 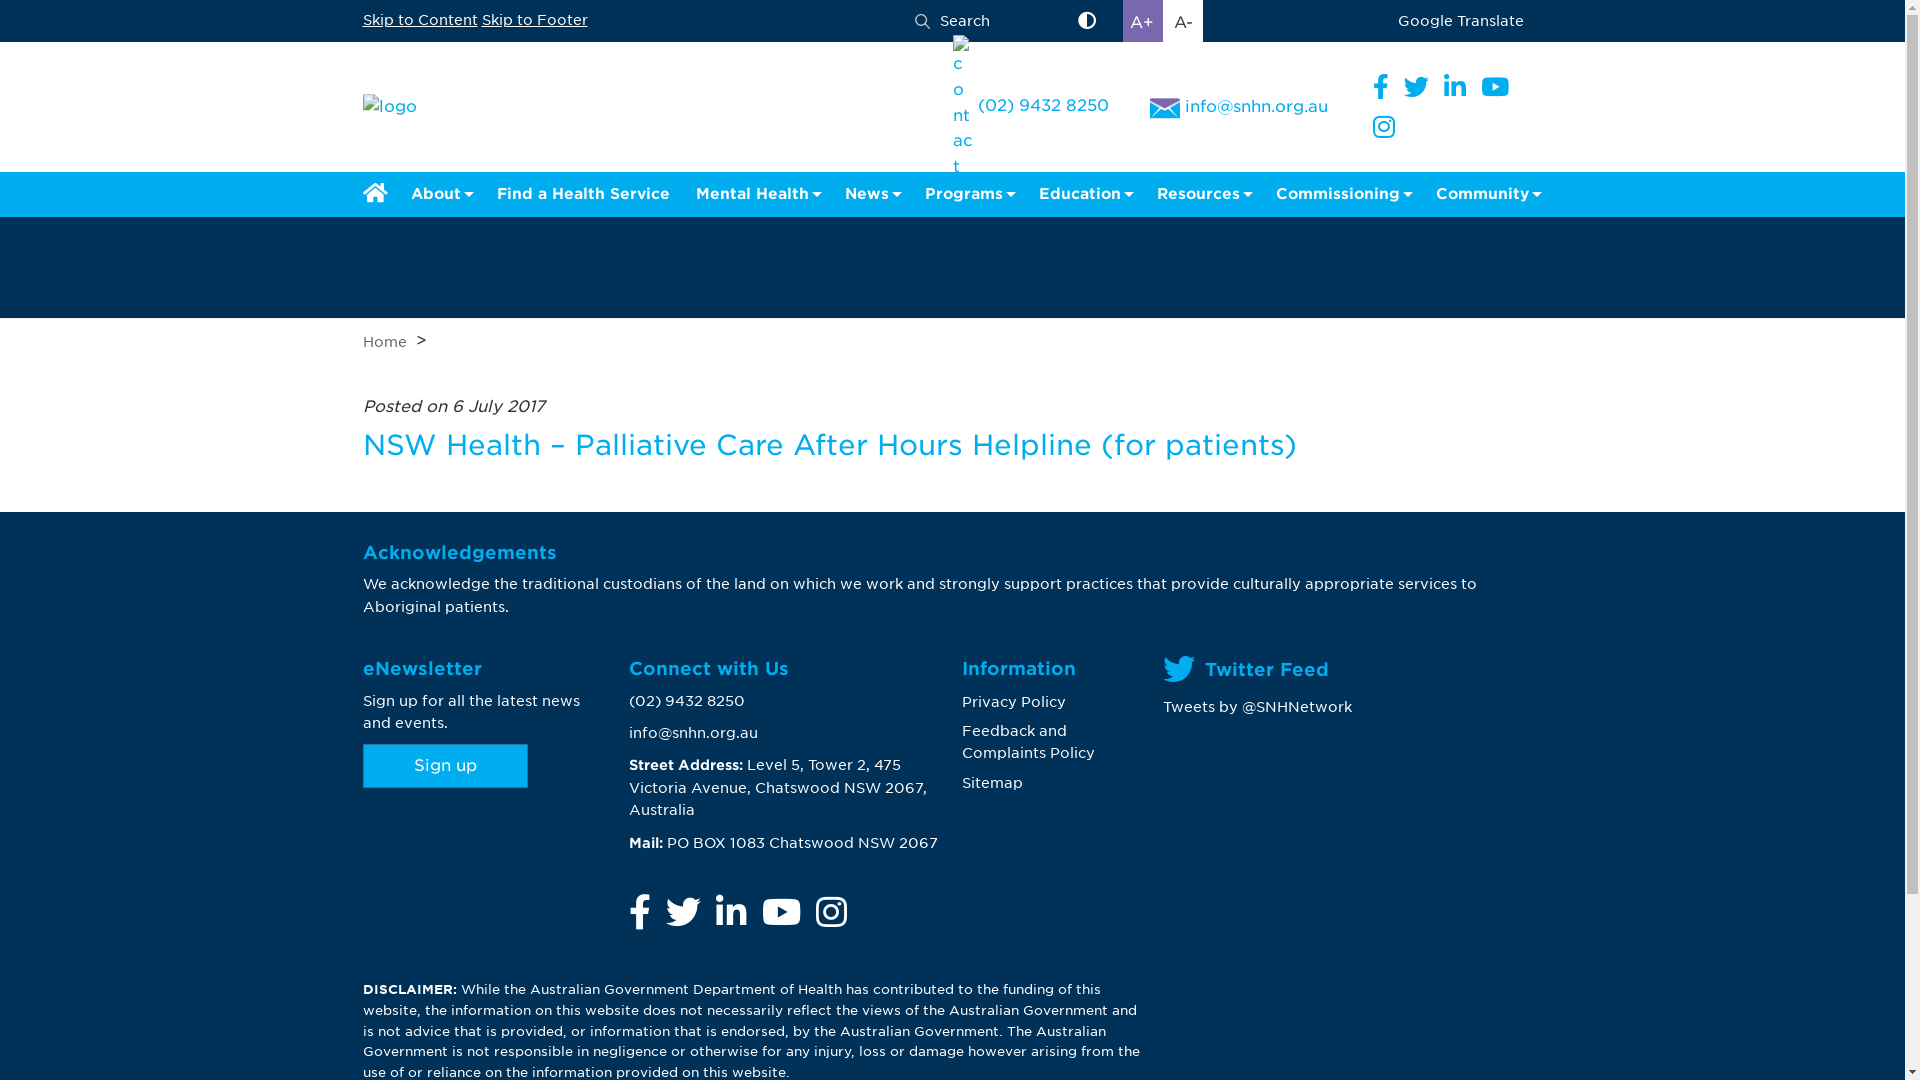 I want to click on Skip to Footer, so click(x=535, y=20).